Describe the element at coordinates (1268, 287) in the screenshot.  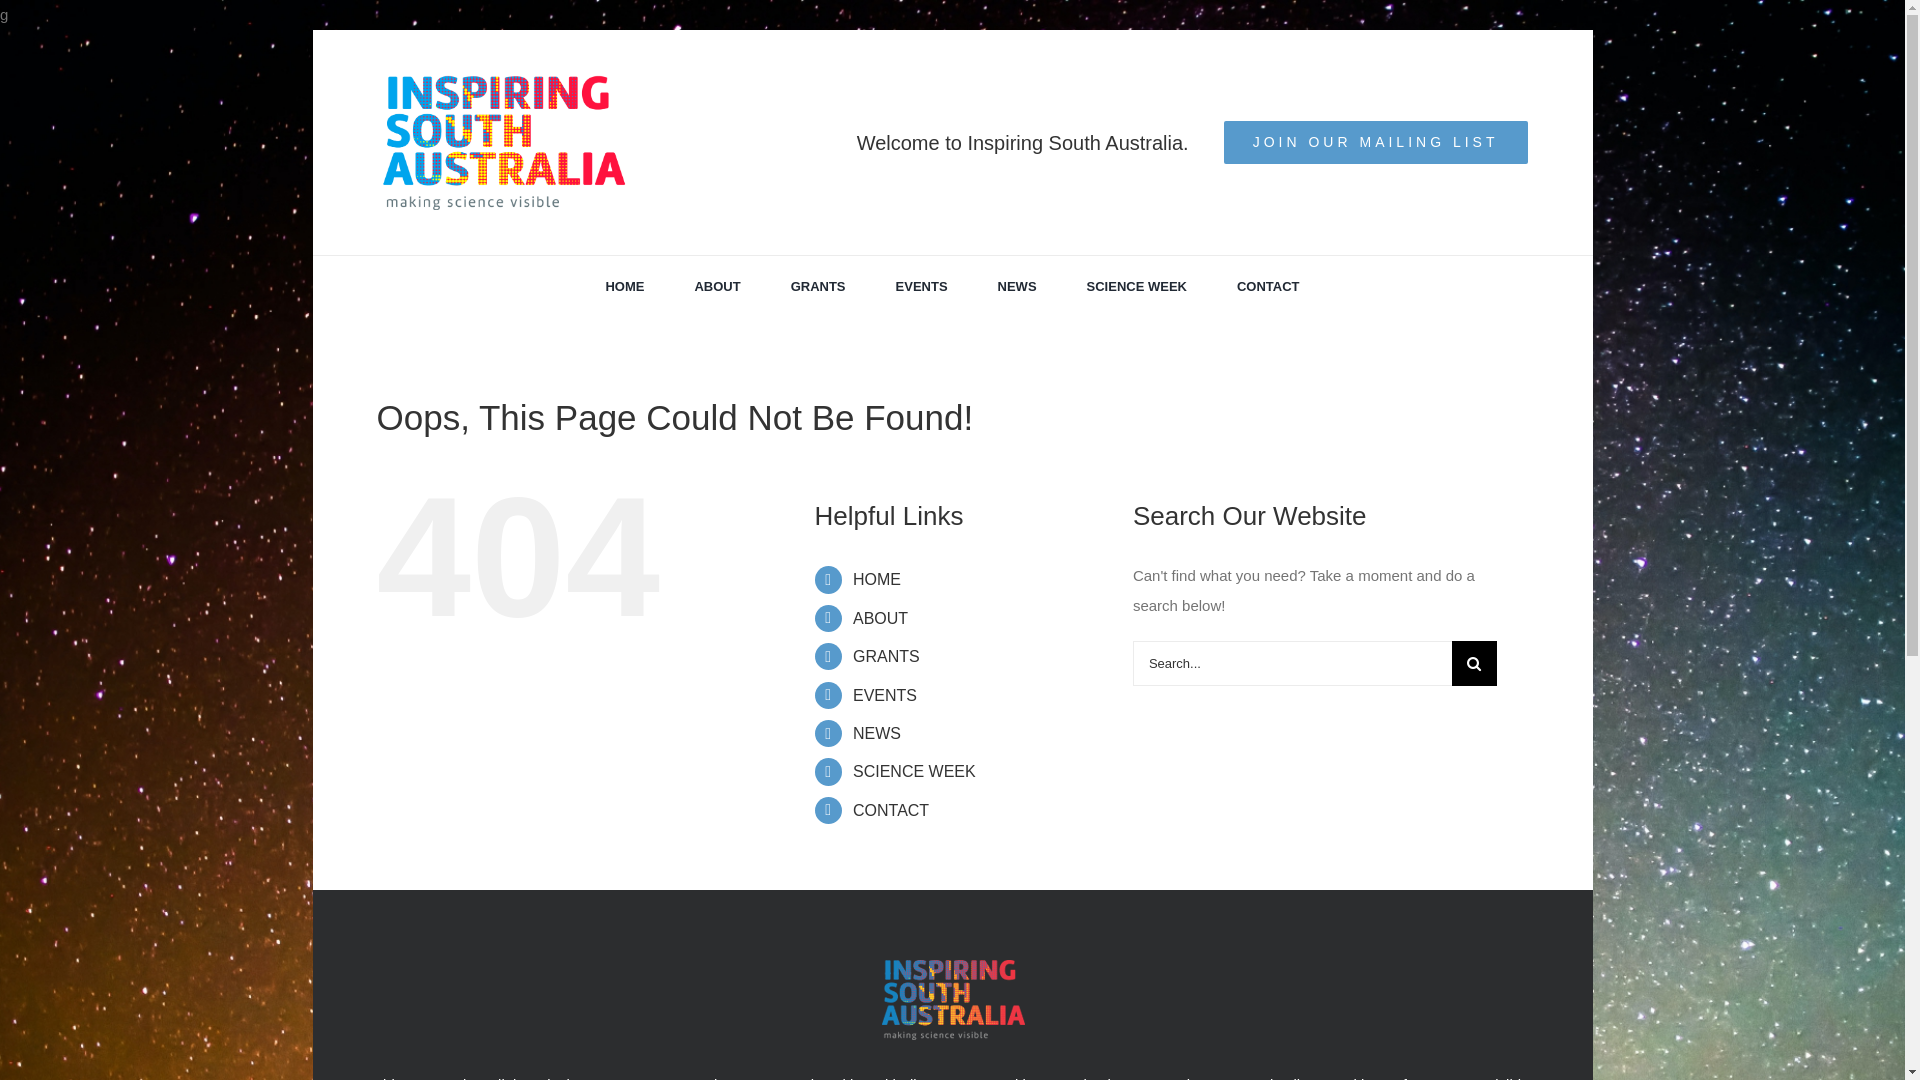
I see `CONTACT` at that location.